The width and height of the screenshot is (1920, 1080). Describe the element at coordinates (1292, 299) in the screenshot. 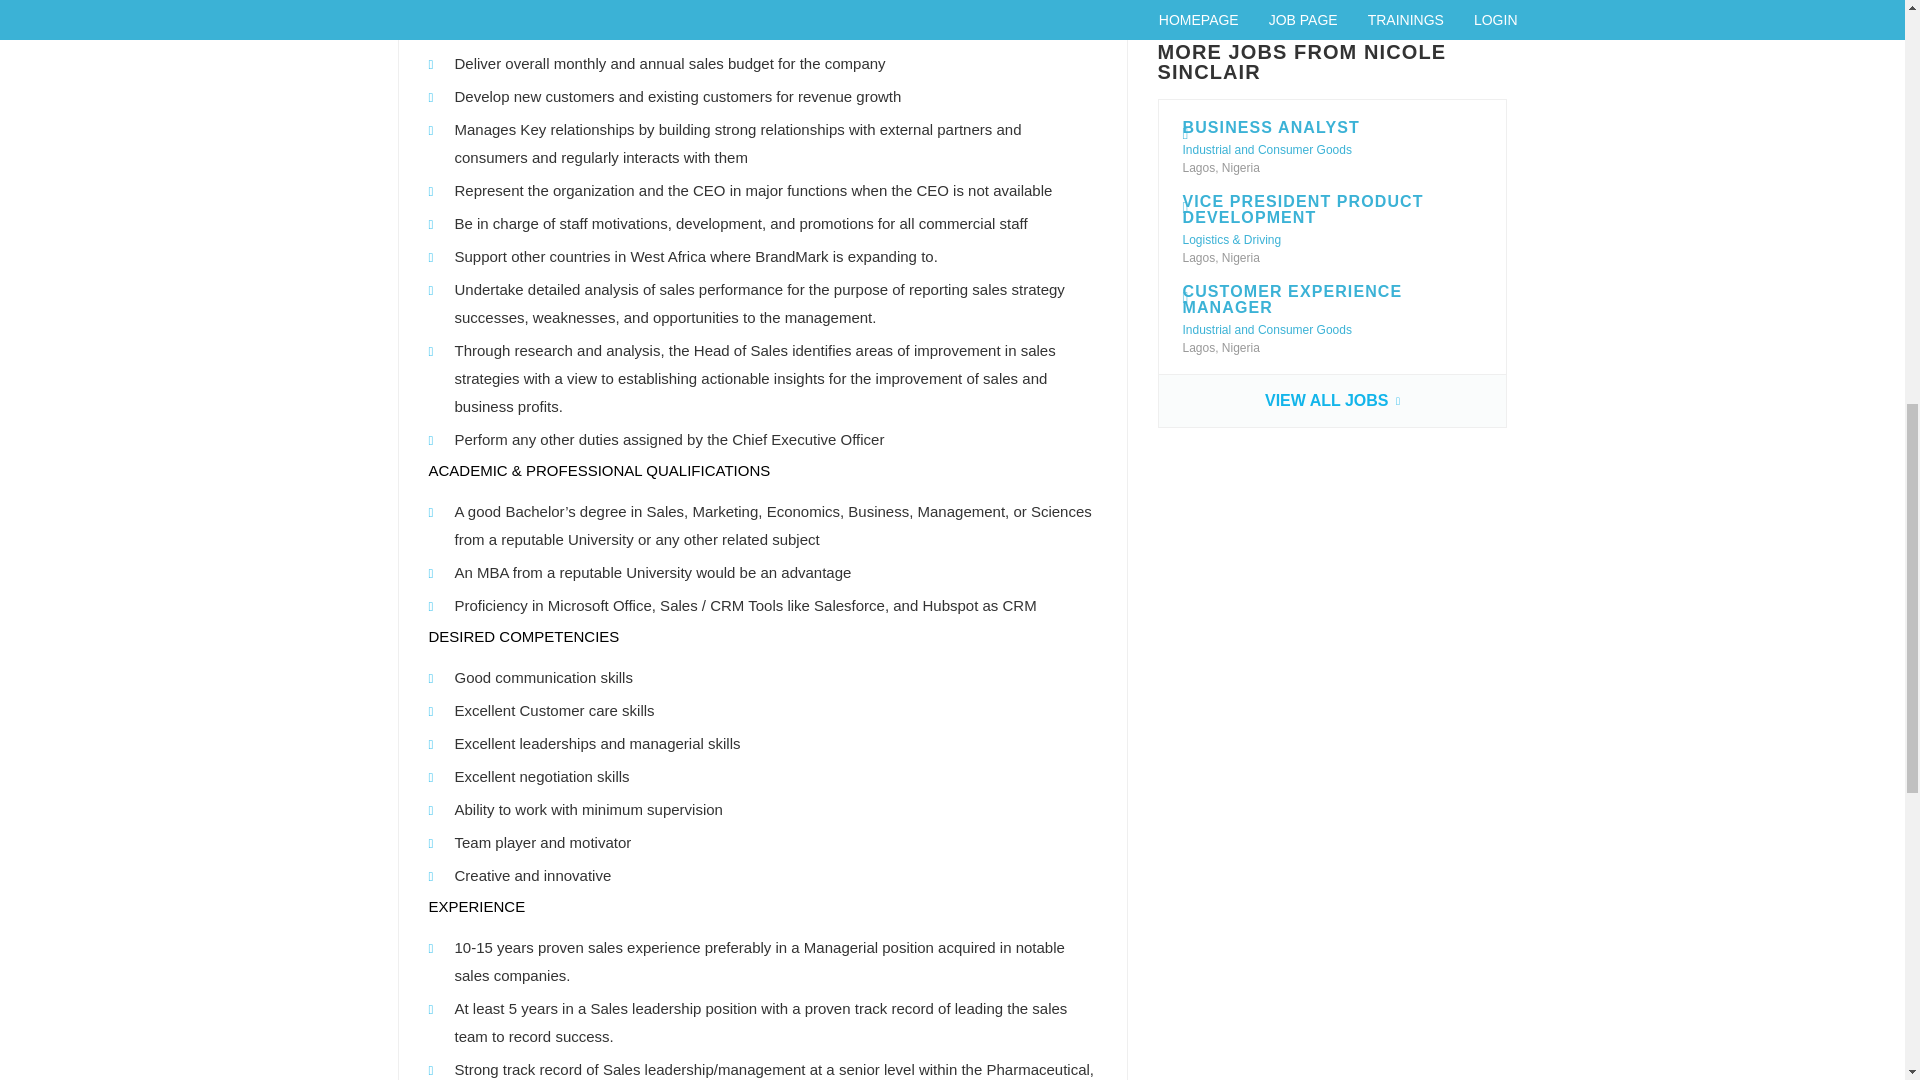

I see `CUSTOMER EXPERIENCE MANAGER` at that location.